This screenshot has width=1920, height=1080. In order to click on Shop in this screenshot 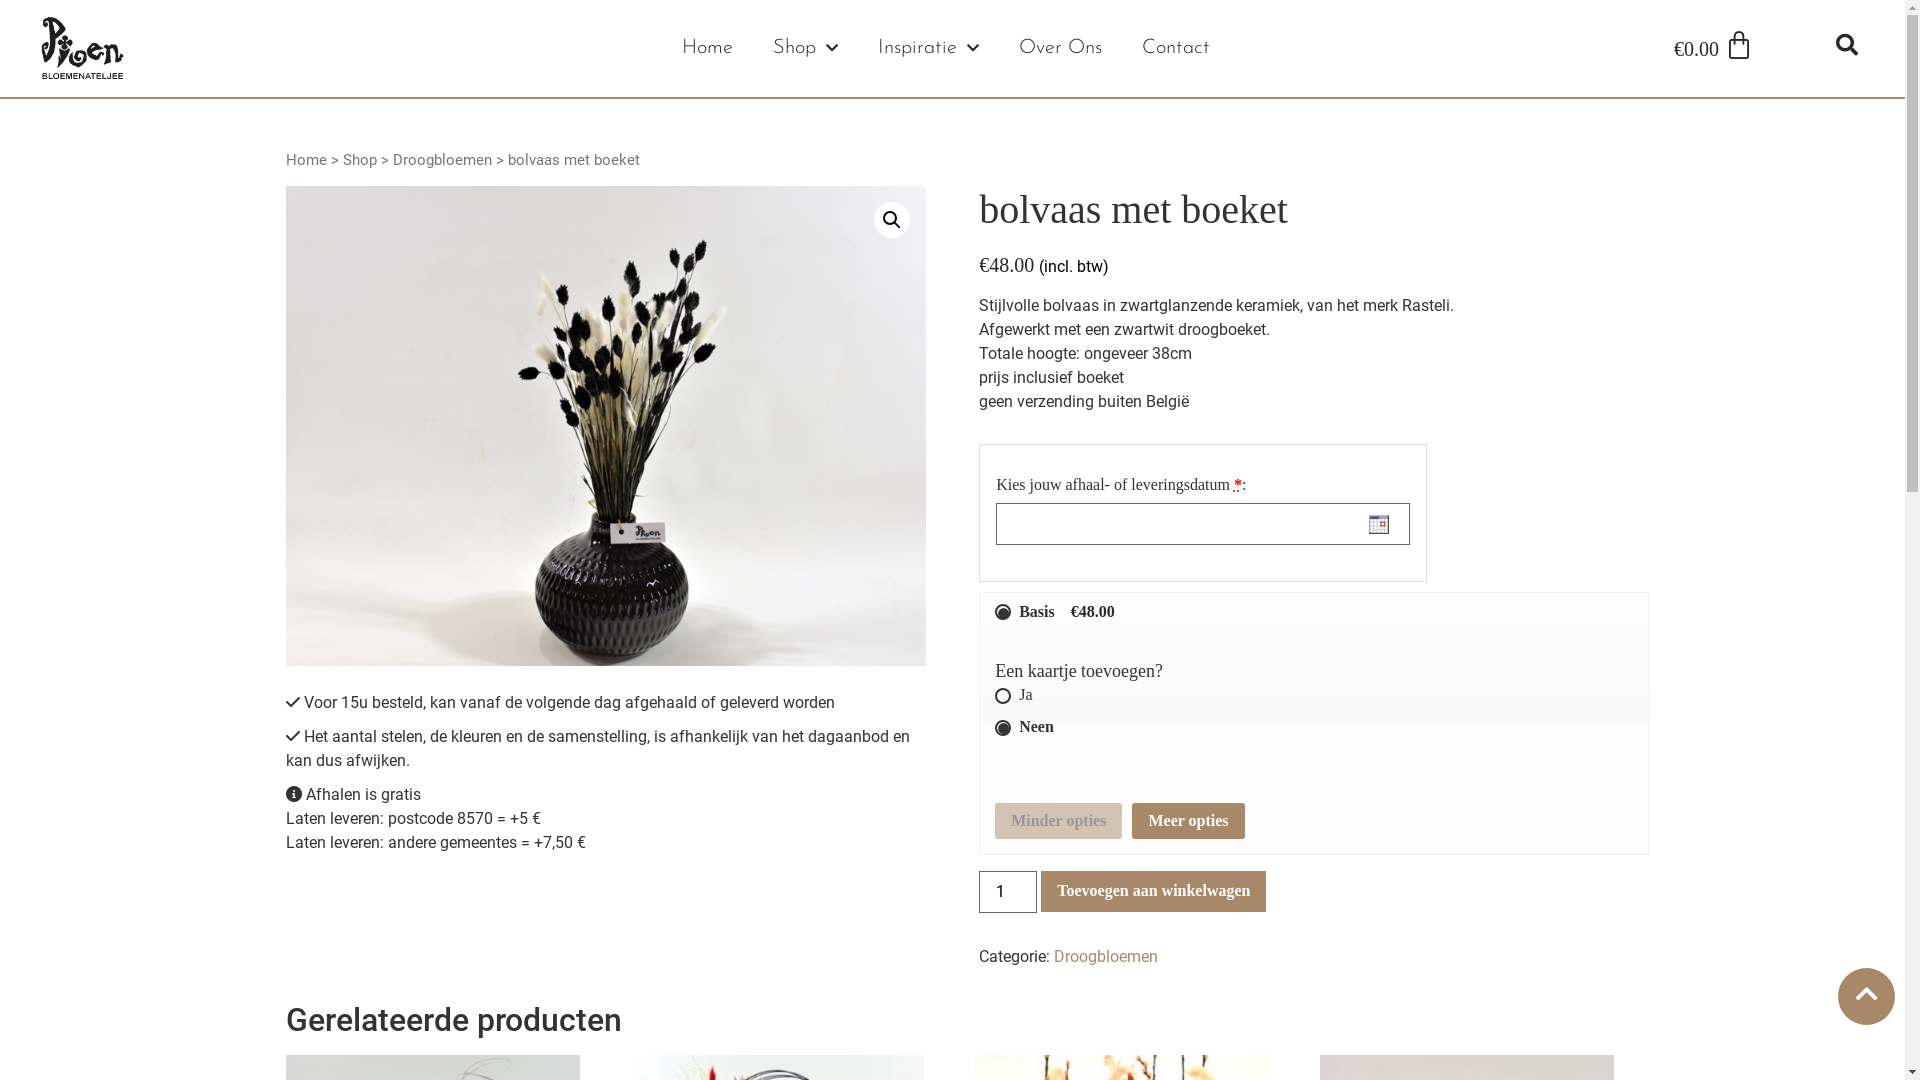, I will do `click(806, 48)`.